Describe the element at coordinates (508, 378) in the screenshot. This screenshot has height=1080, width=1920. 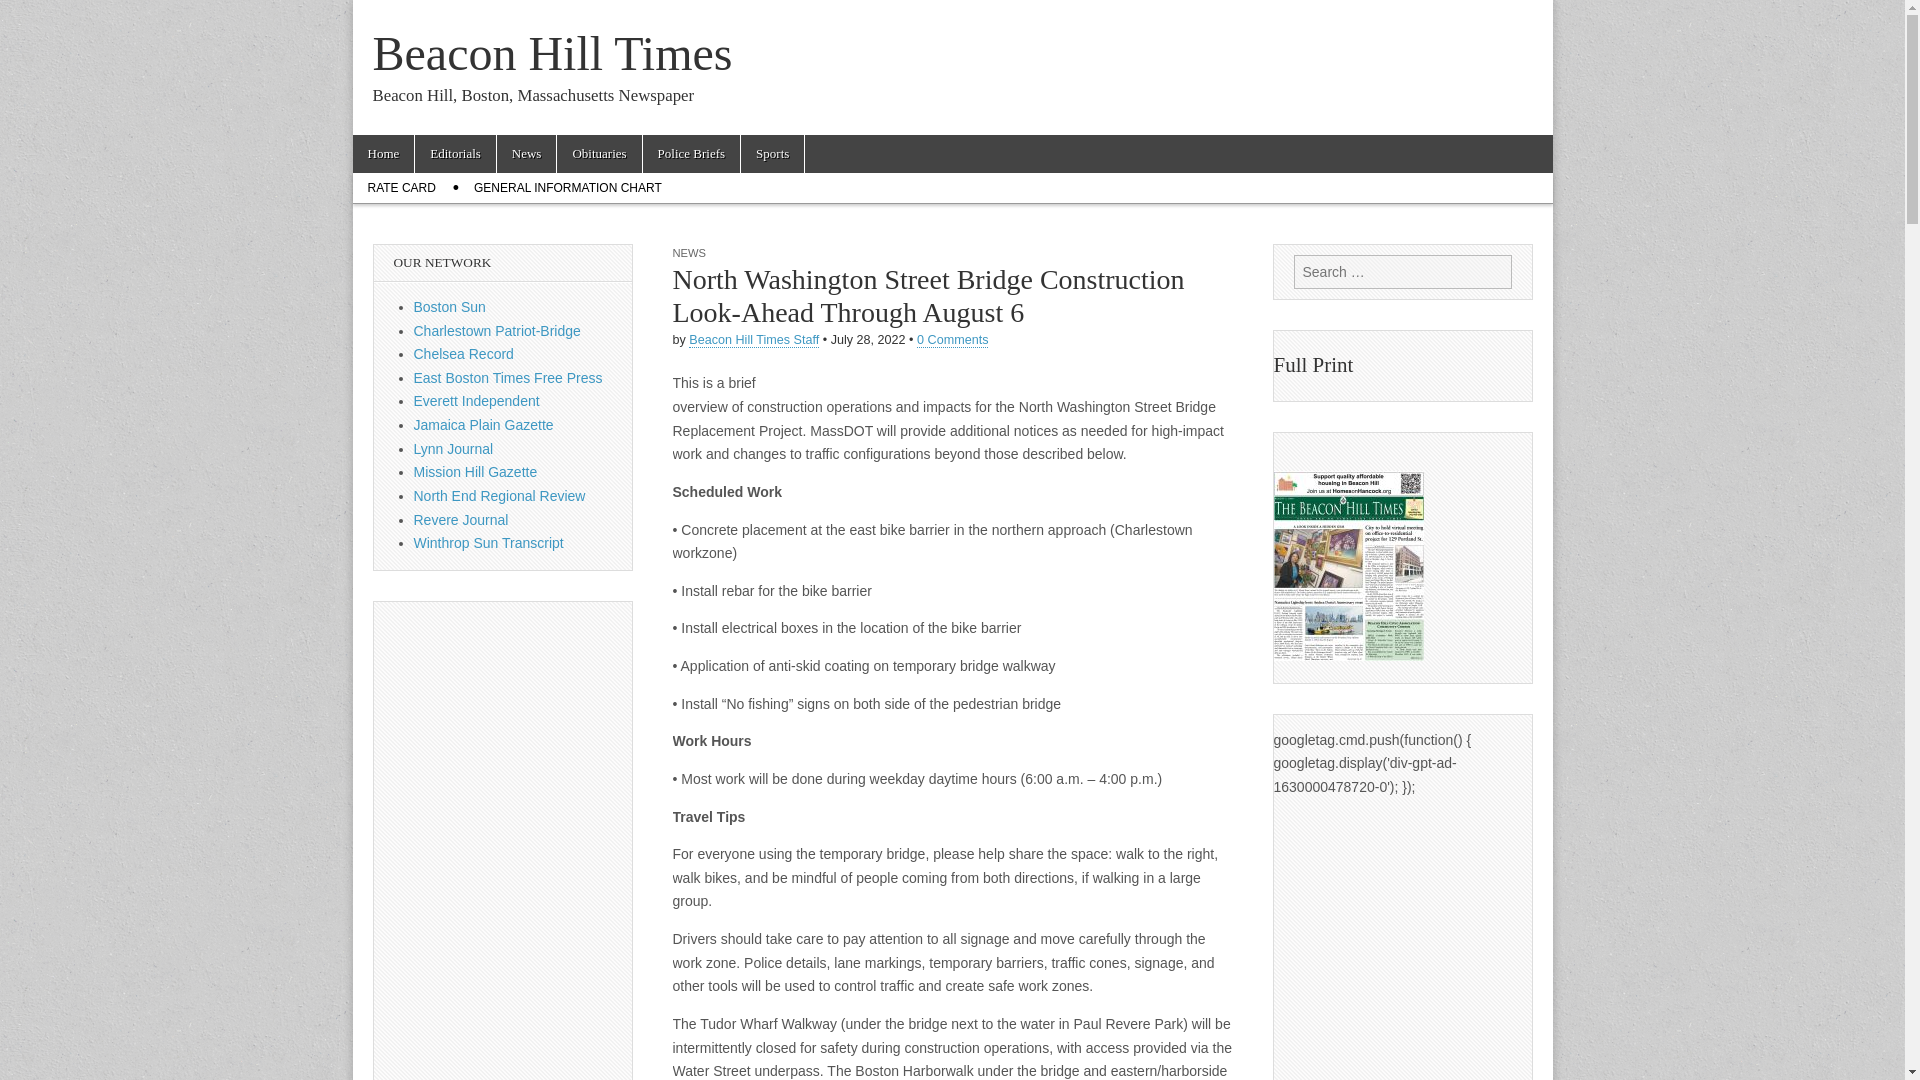
I see `East Boston Times Free Press` at that location.